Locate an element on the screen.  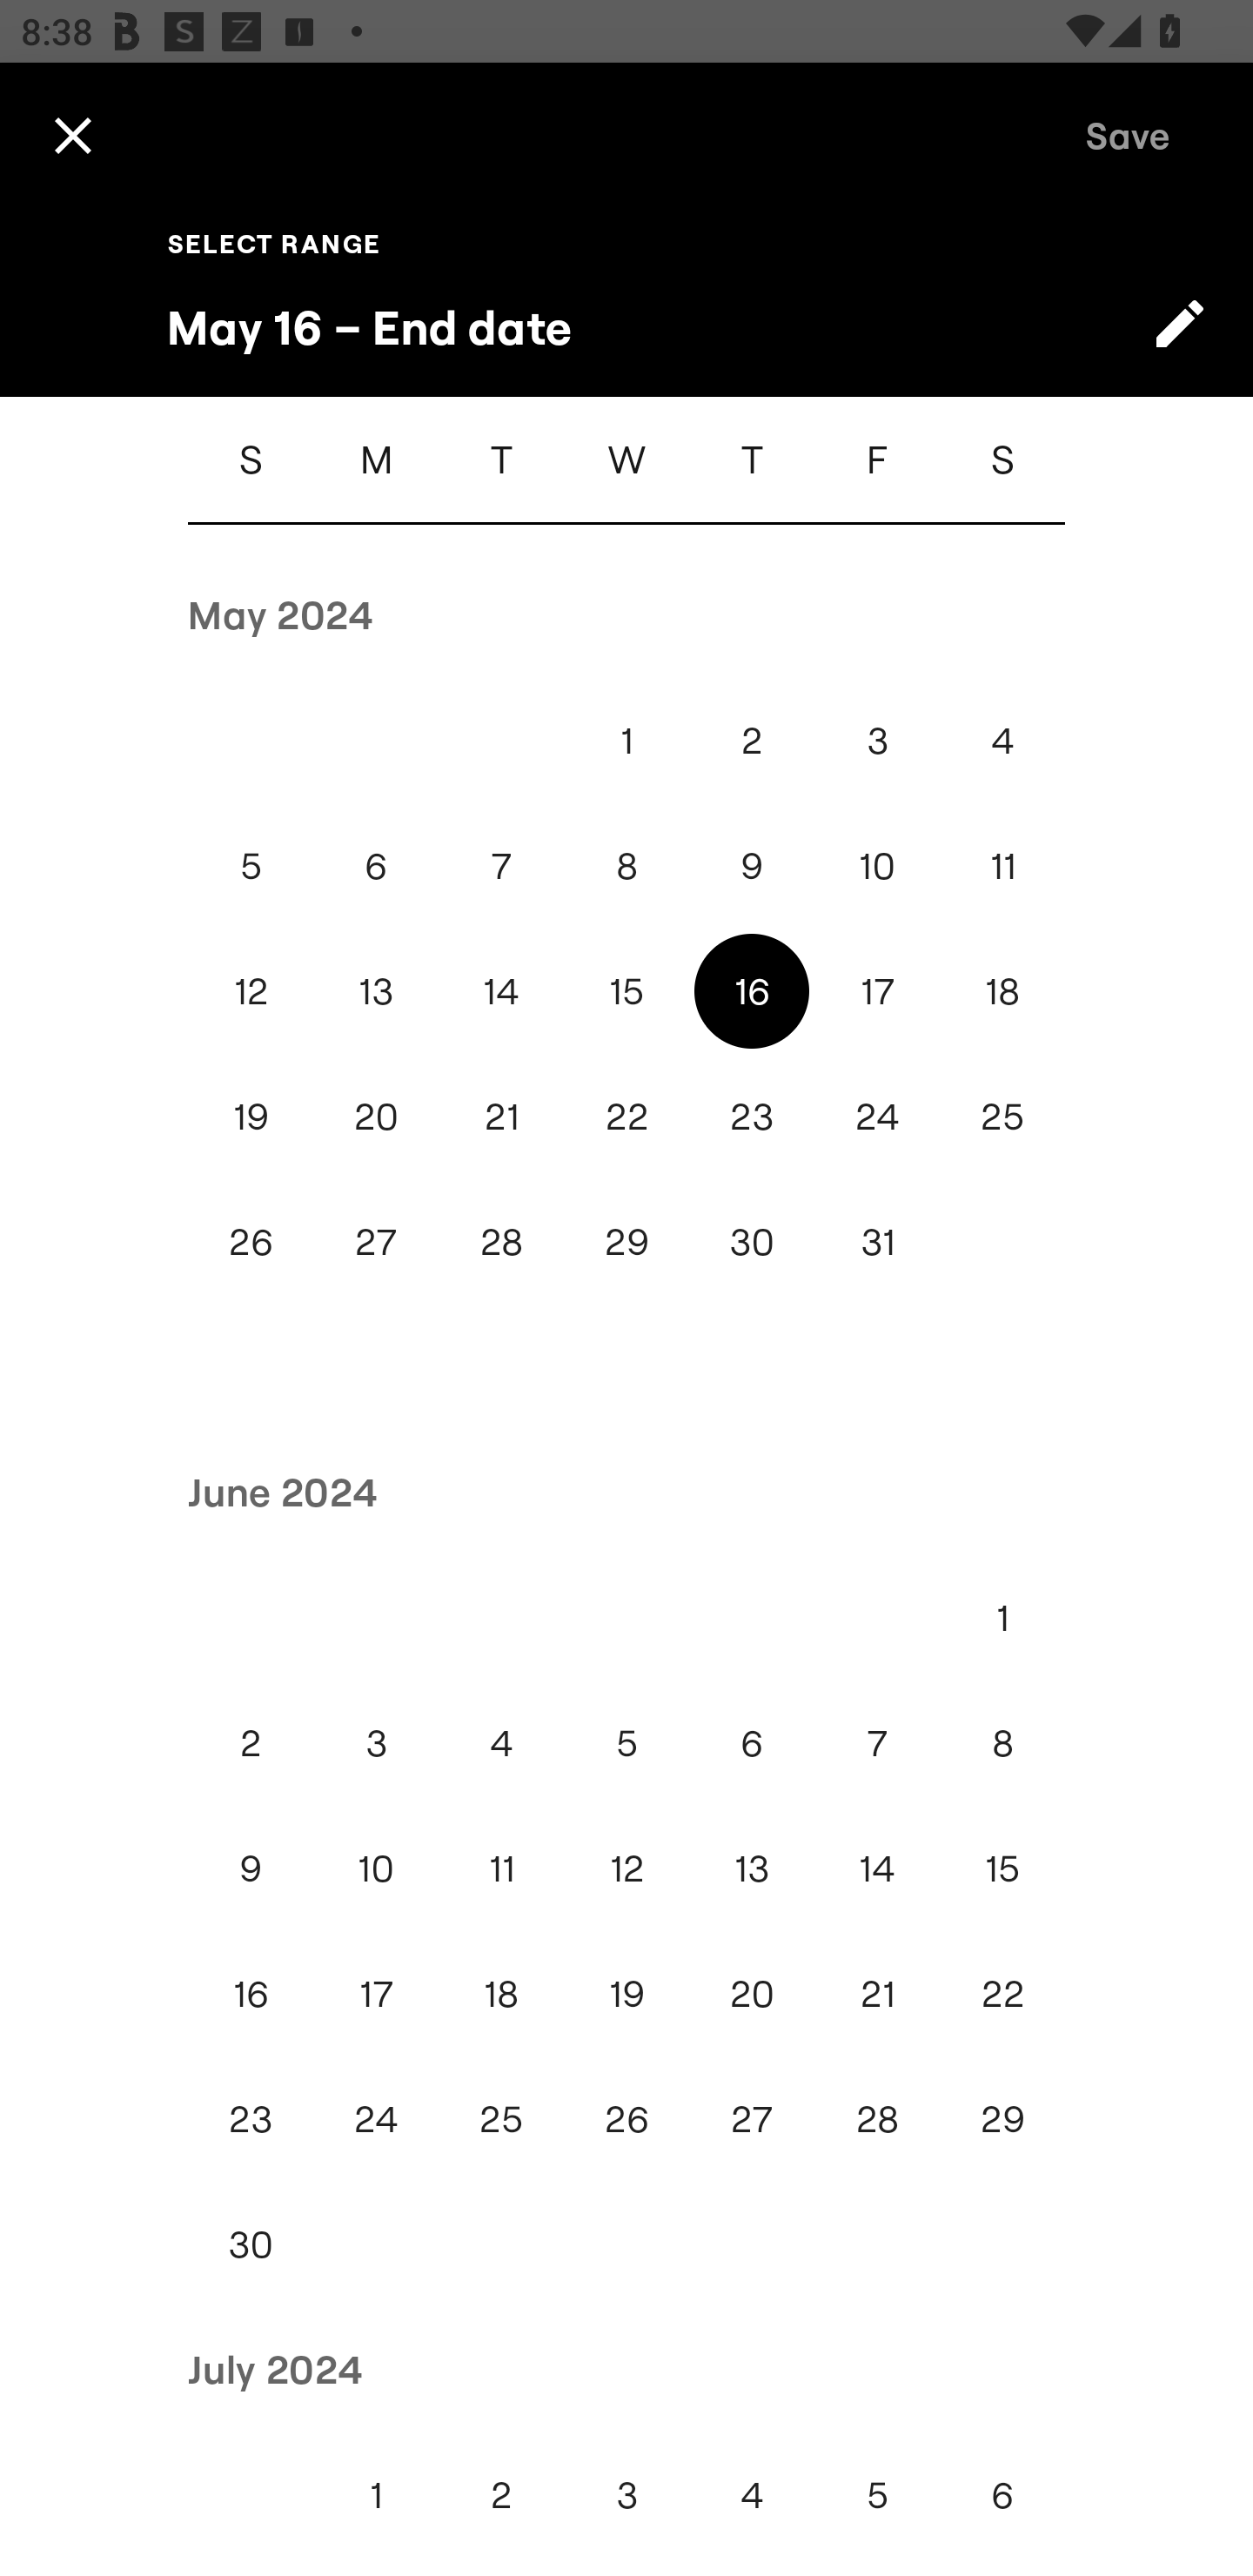
2 Tue, Jul 2 is located at coordinates (501, 2494).